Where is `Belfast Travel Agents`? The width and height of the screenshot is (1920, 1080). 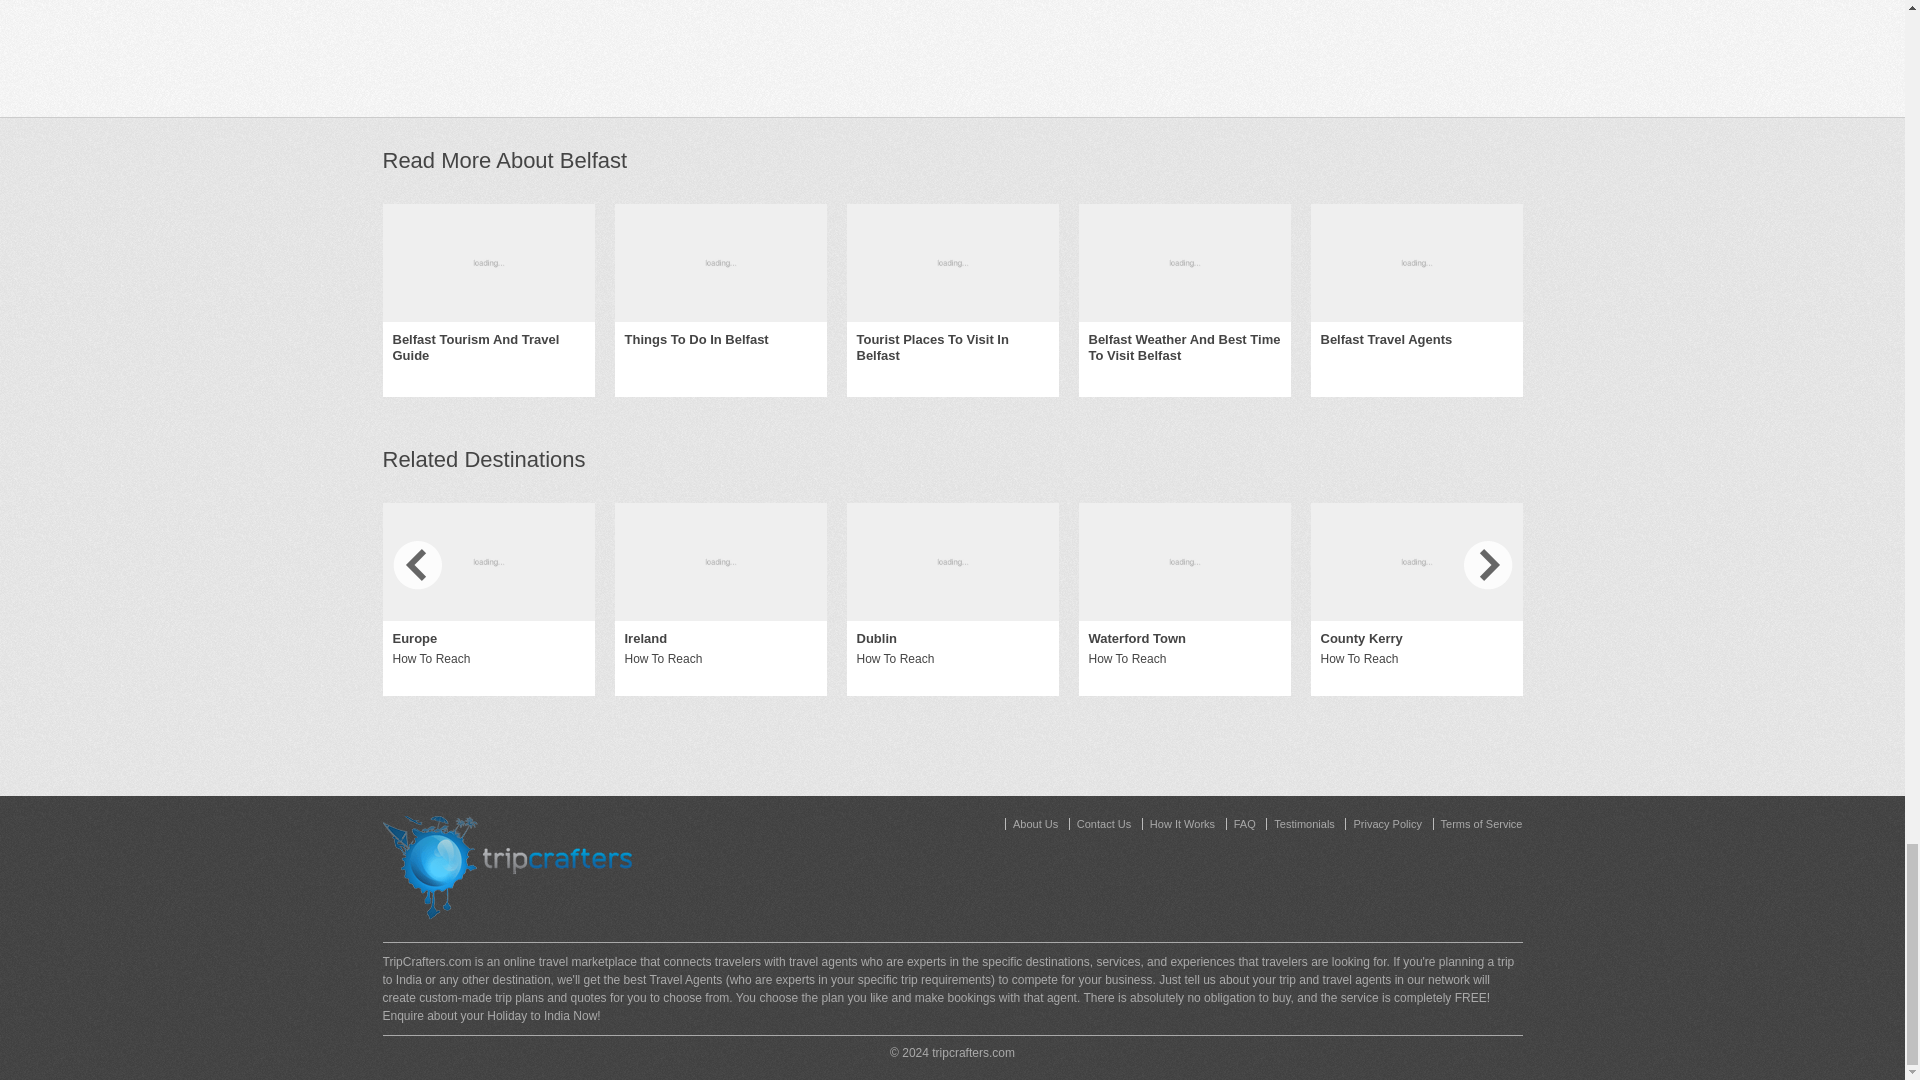 Belfast Travel Agents is located at coordinates (1386, 340).